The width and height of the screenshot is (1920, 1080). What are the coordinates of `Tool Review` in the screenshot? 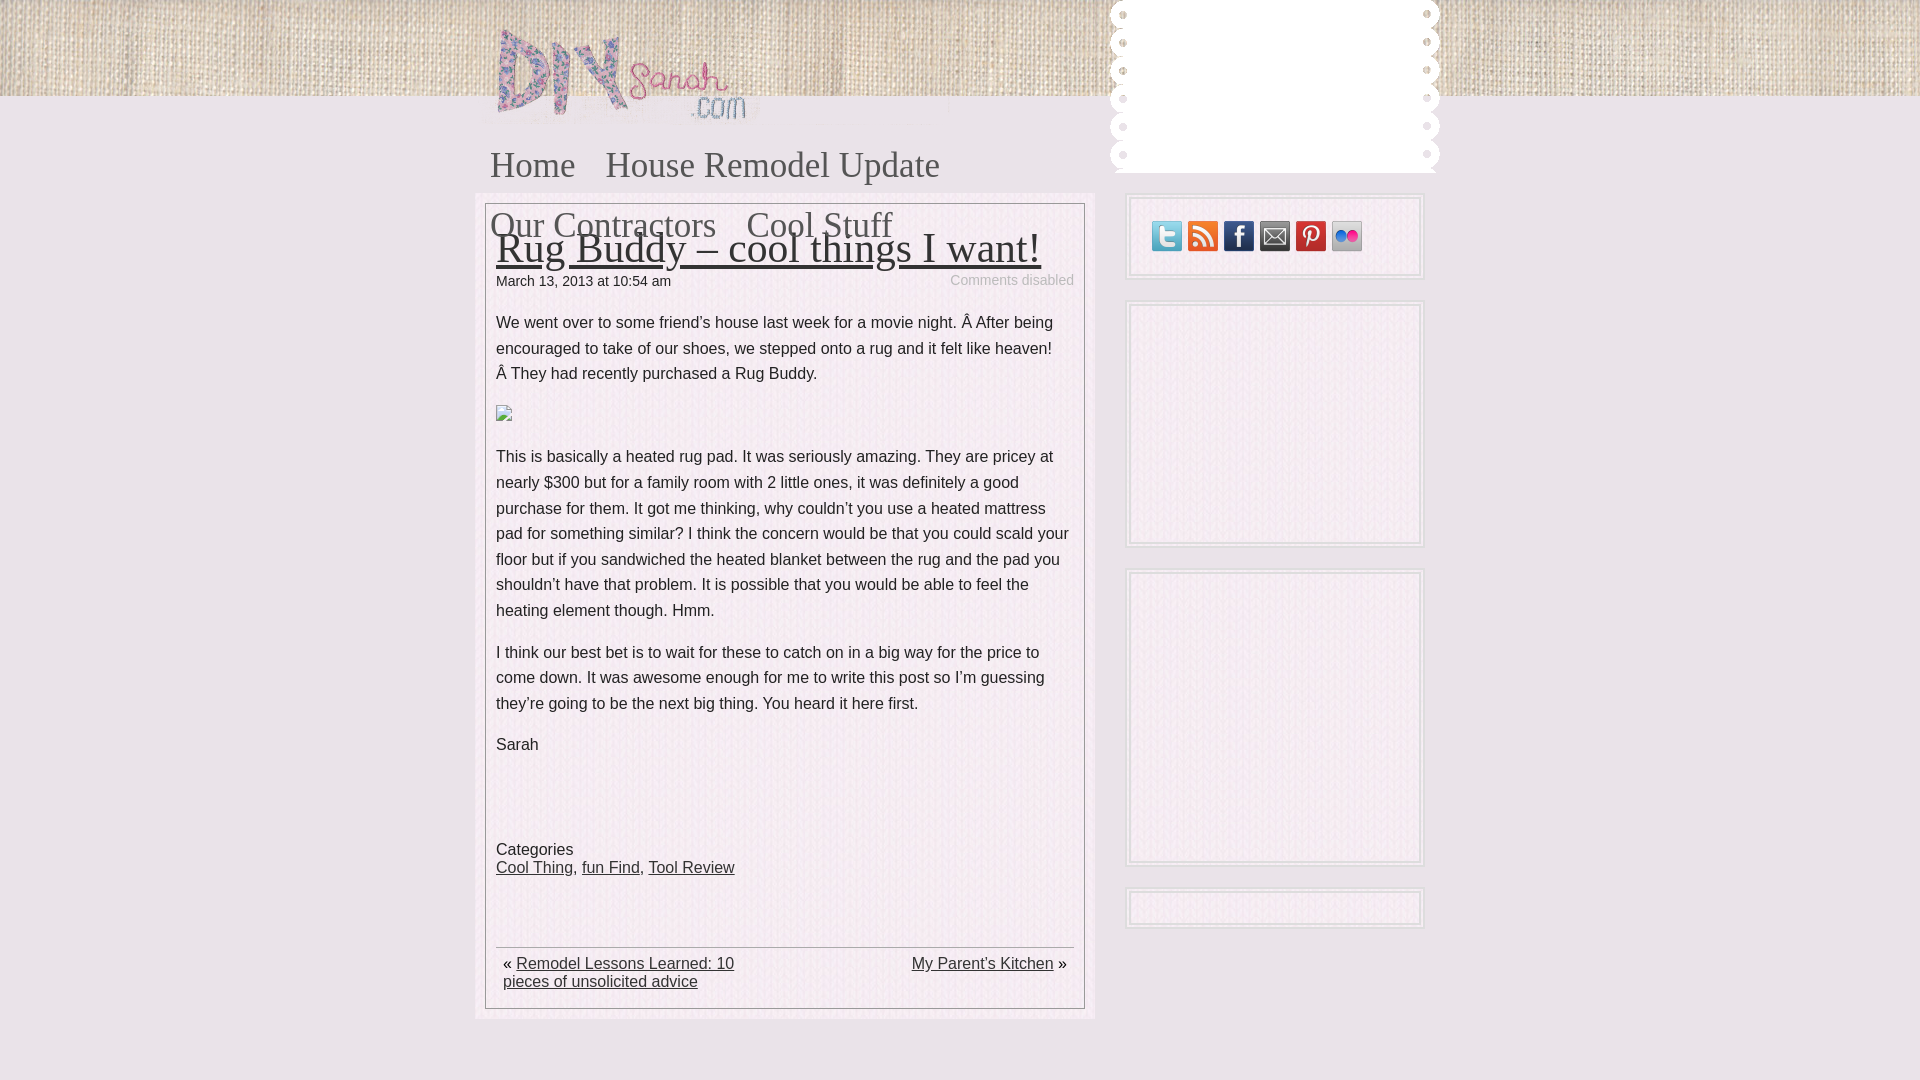 It's located at (690, 866).